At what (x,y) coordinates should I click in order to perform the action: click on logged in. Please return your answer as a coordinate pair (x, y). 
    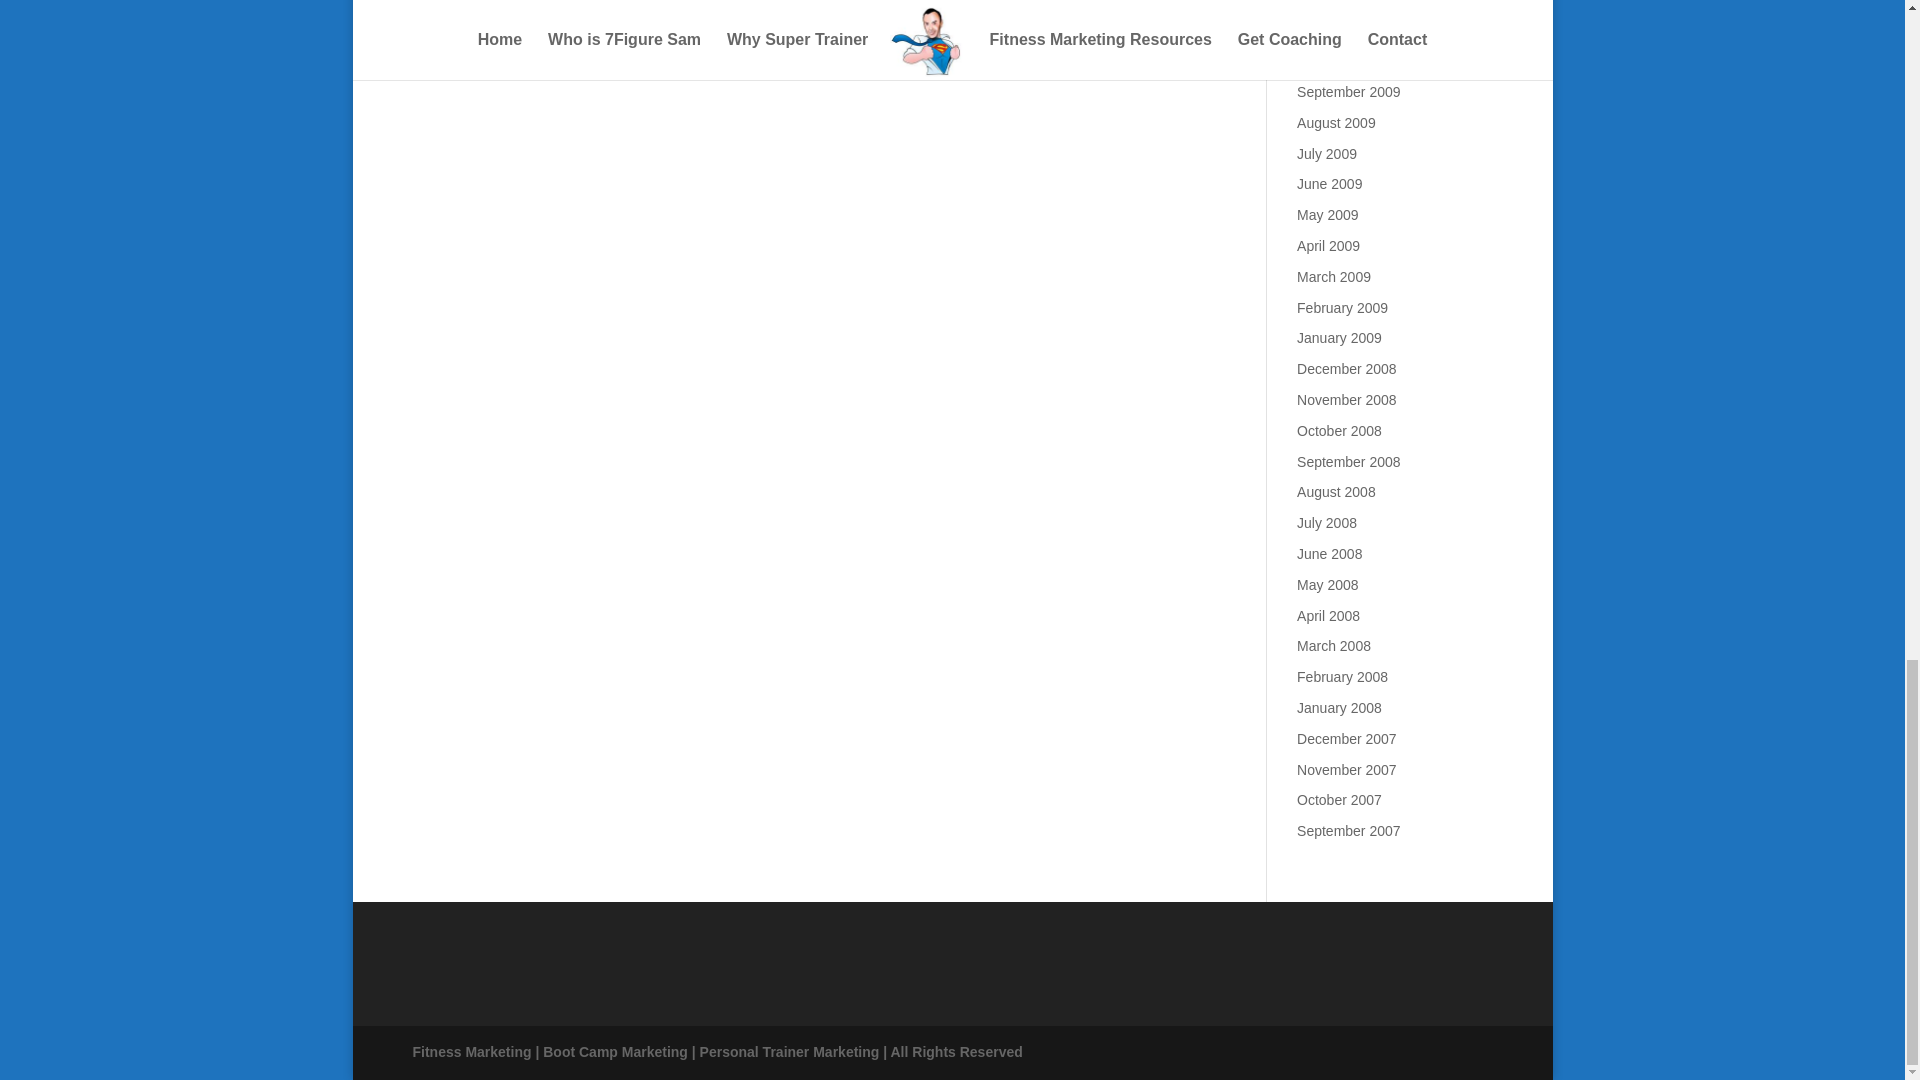
    Looking at the image, I should click on (522, 9).